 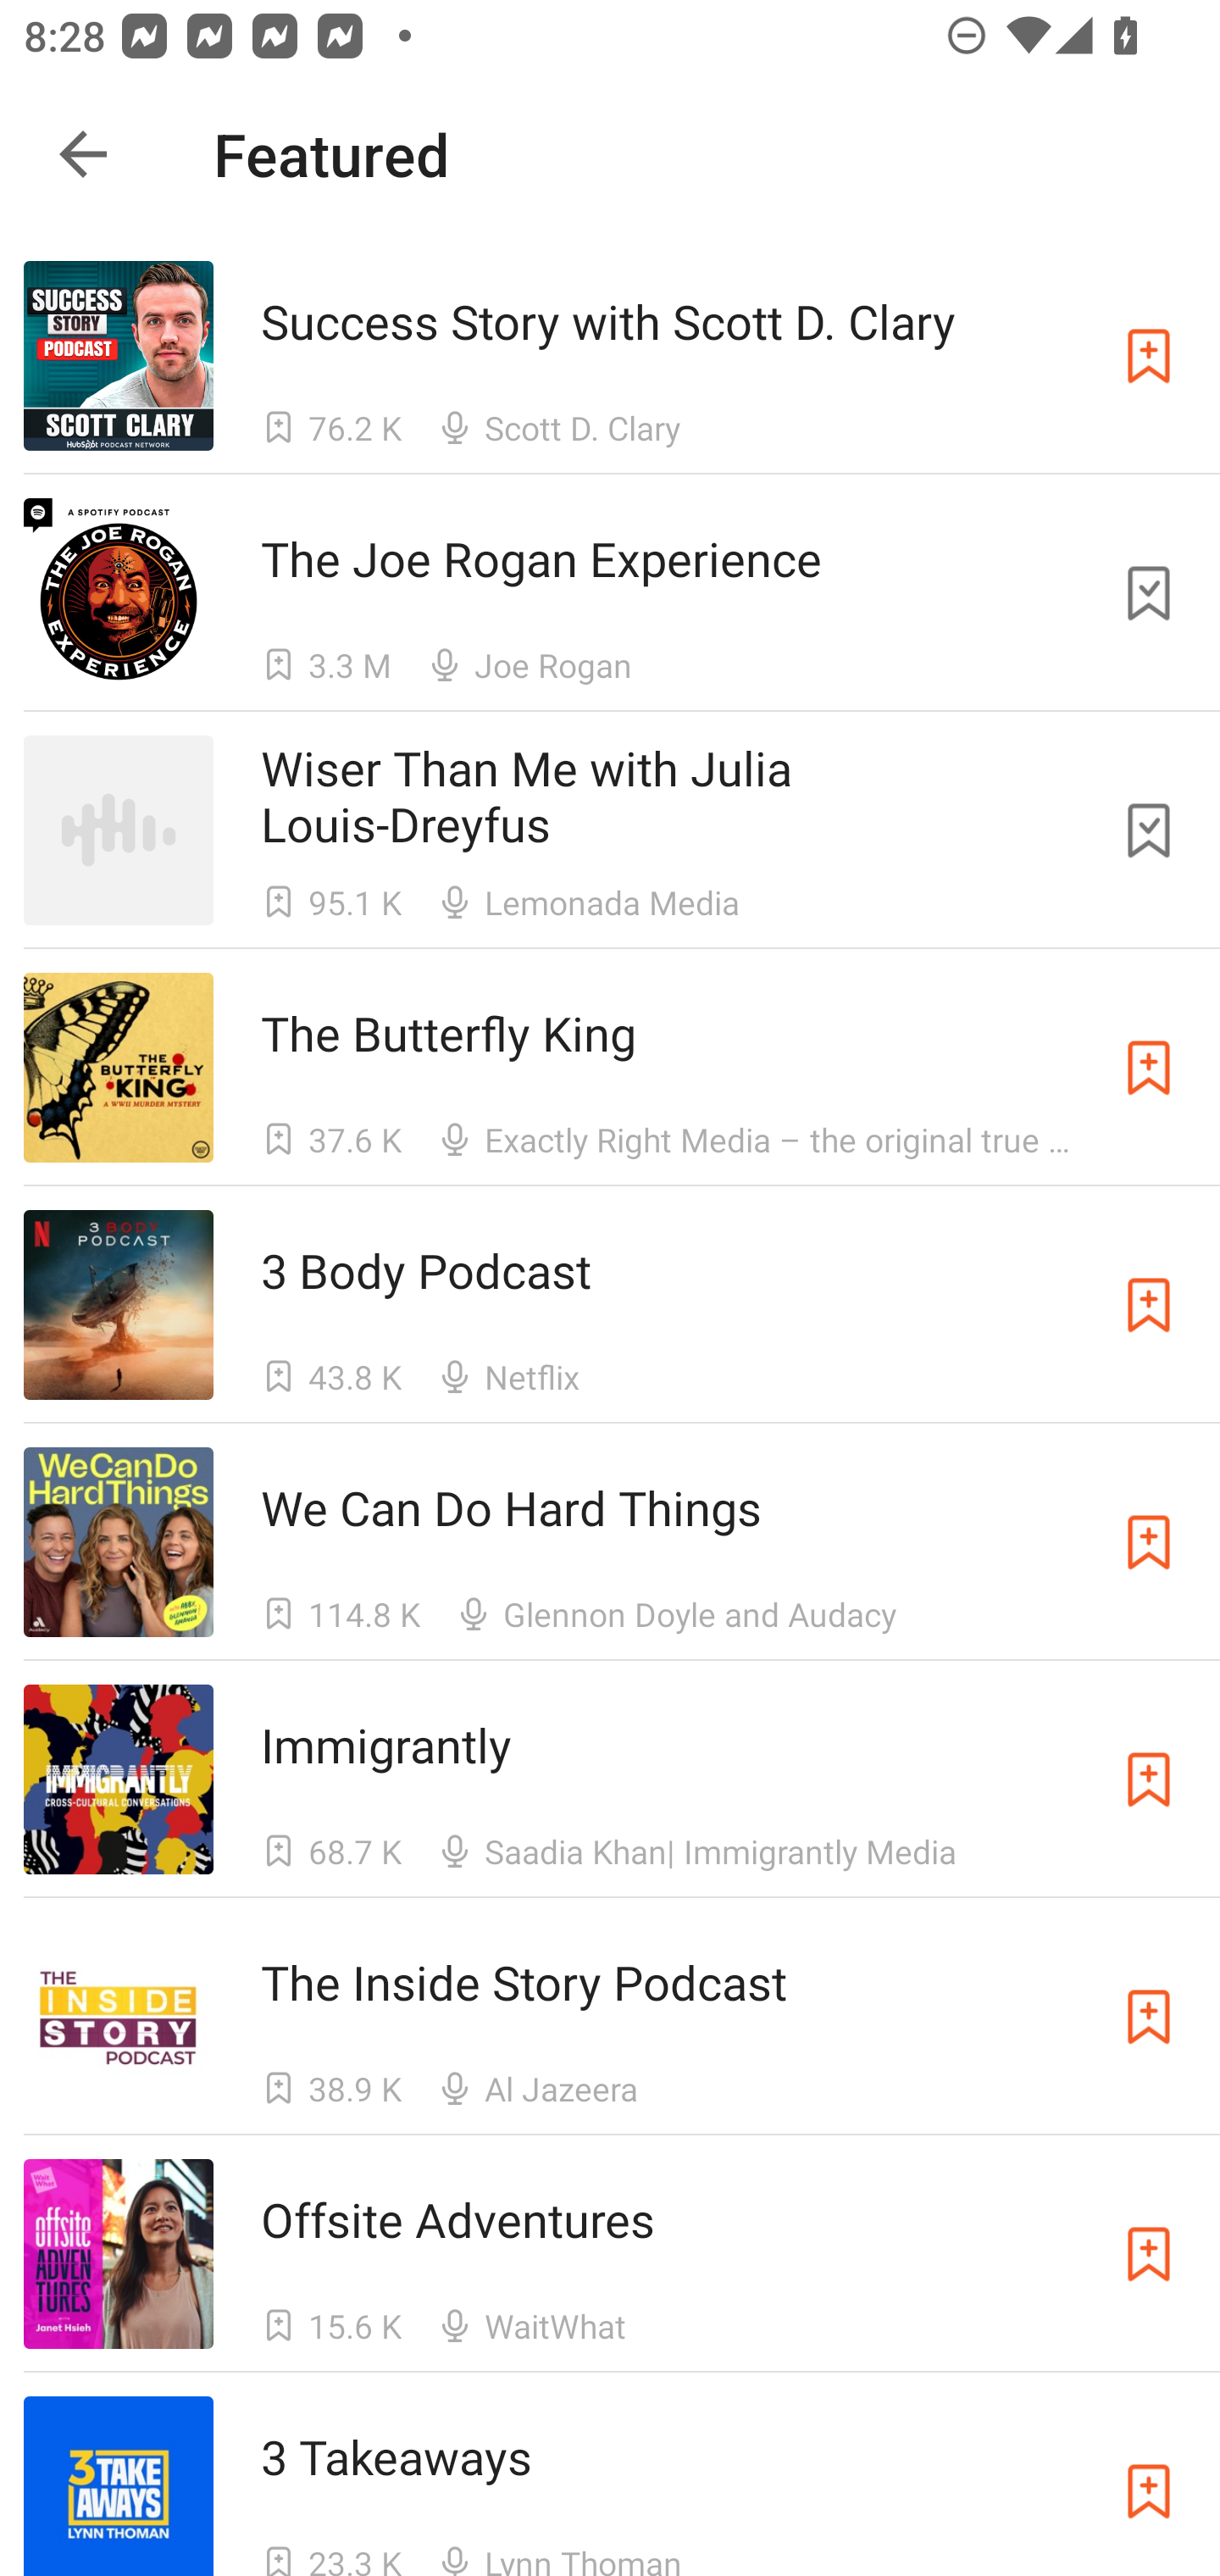 I want to click on Subscribe, so click(x=1149, y=2486).